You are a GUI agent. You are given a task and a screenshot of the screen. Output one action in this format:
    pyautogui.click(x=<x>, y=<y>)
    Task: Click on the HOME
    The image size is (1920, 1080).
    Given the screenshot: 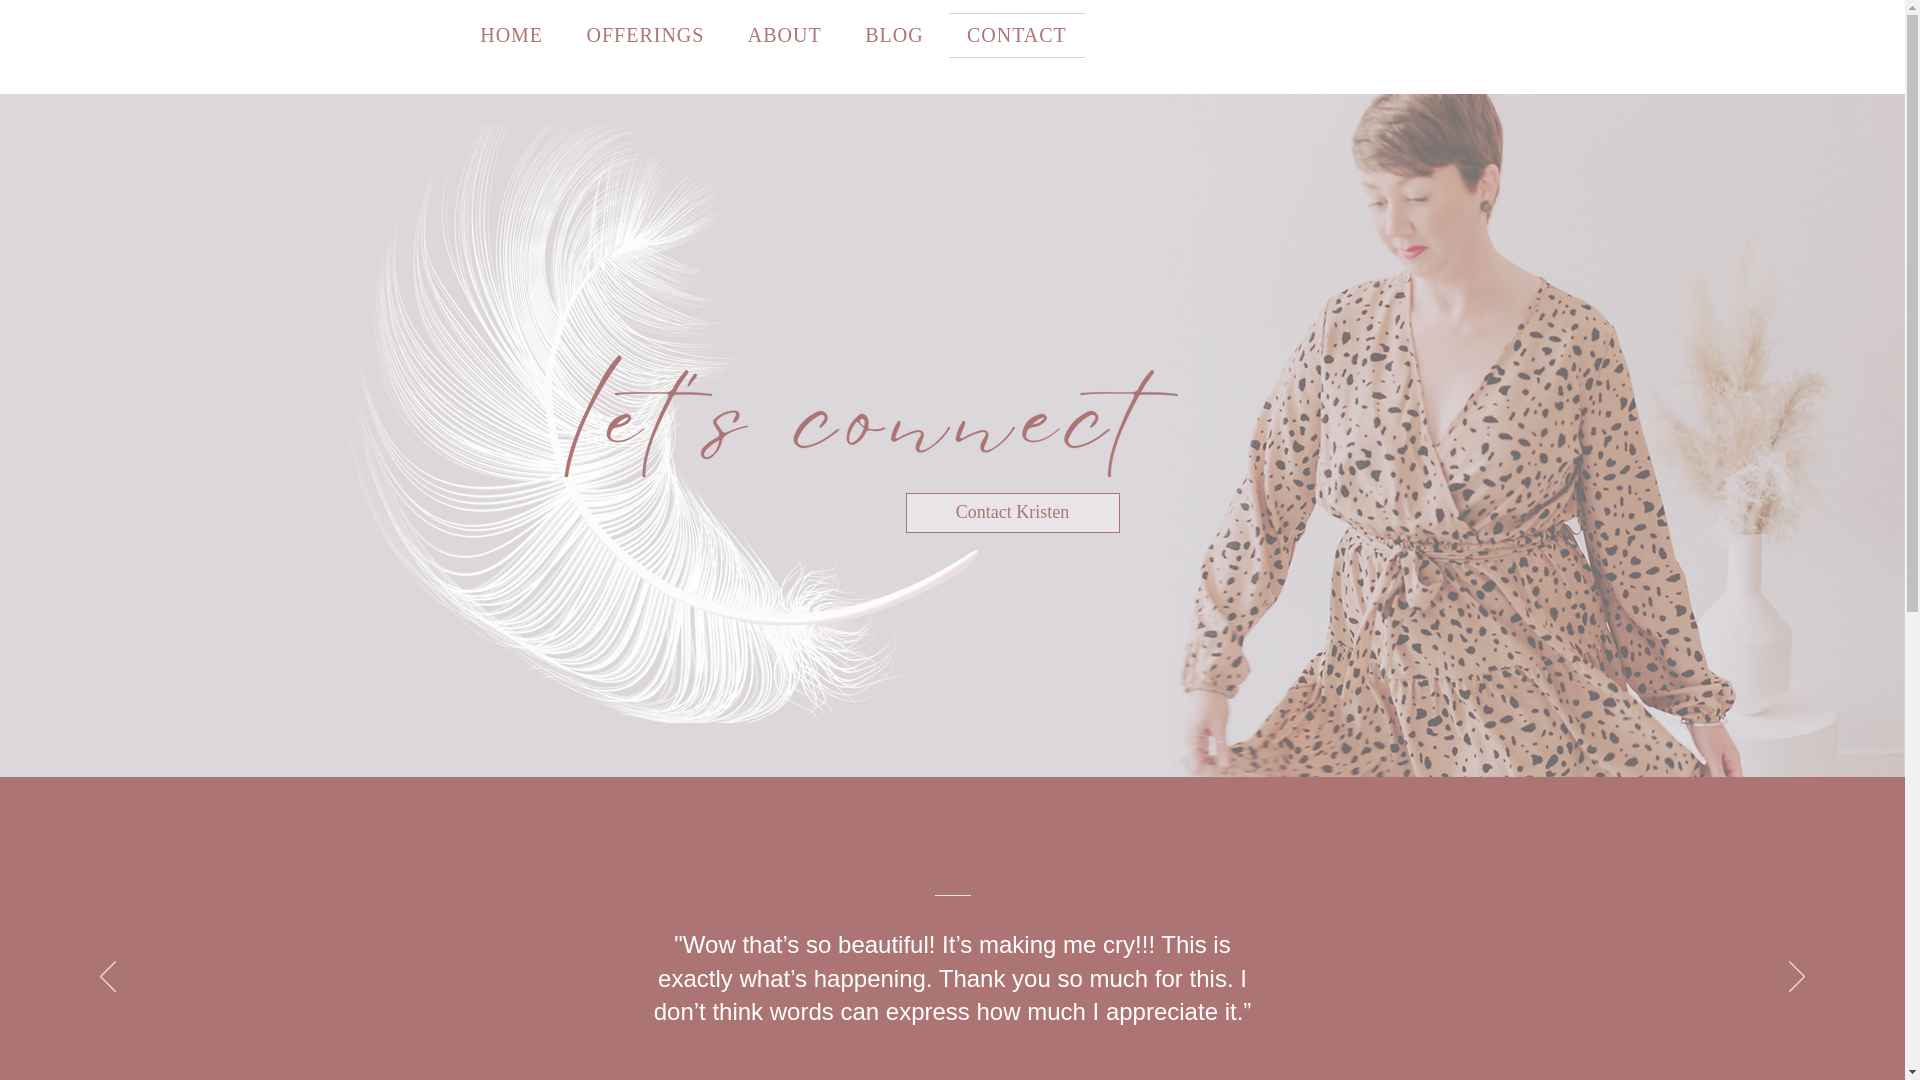 What is the action you would take?
    pyautogui.click(x=511, y=35)
    